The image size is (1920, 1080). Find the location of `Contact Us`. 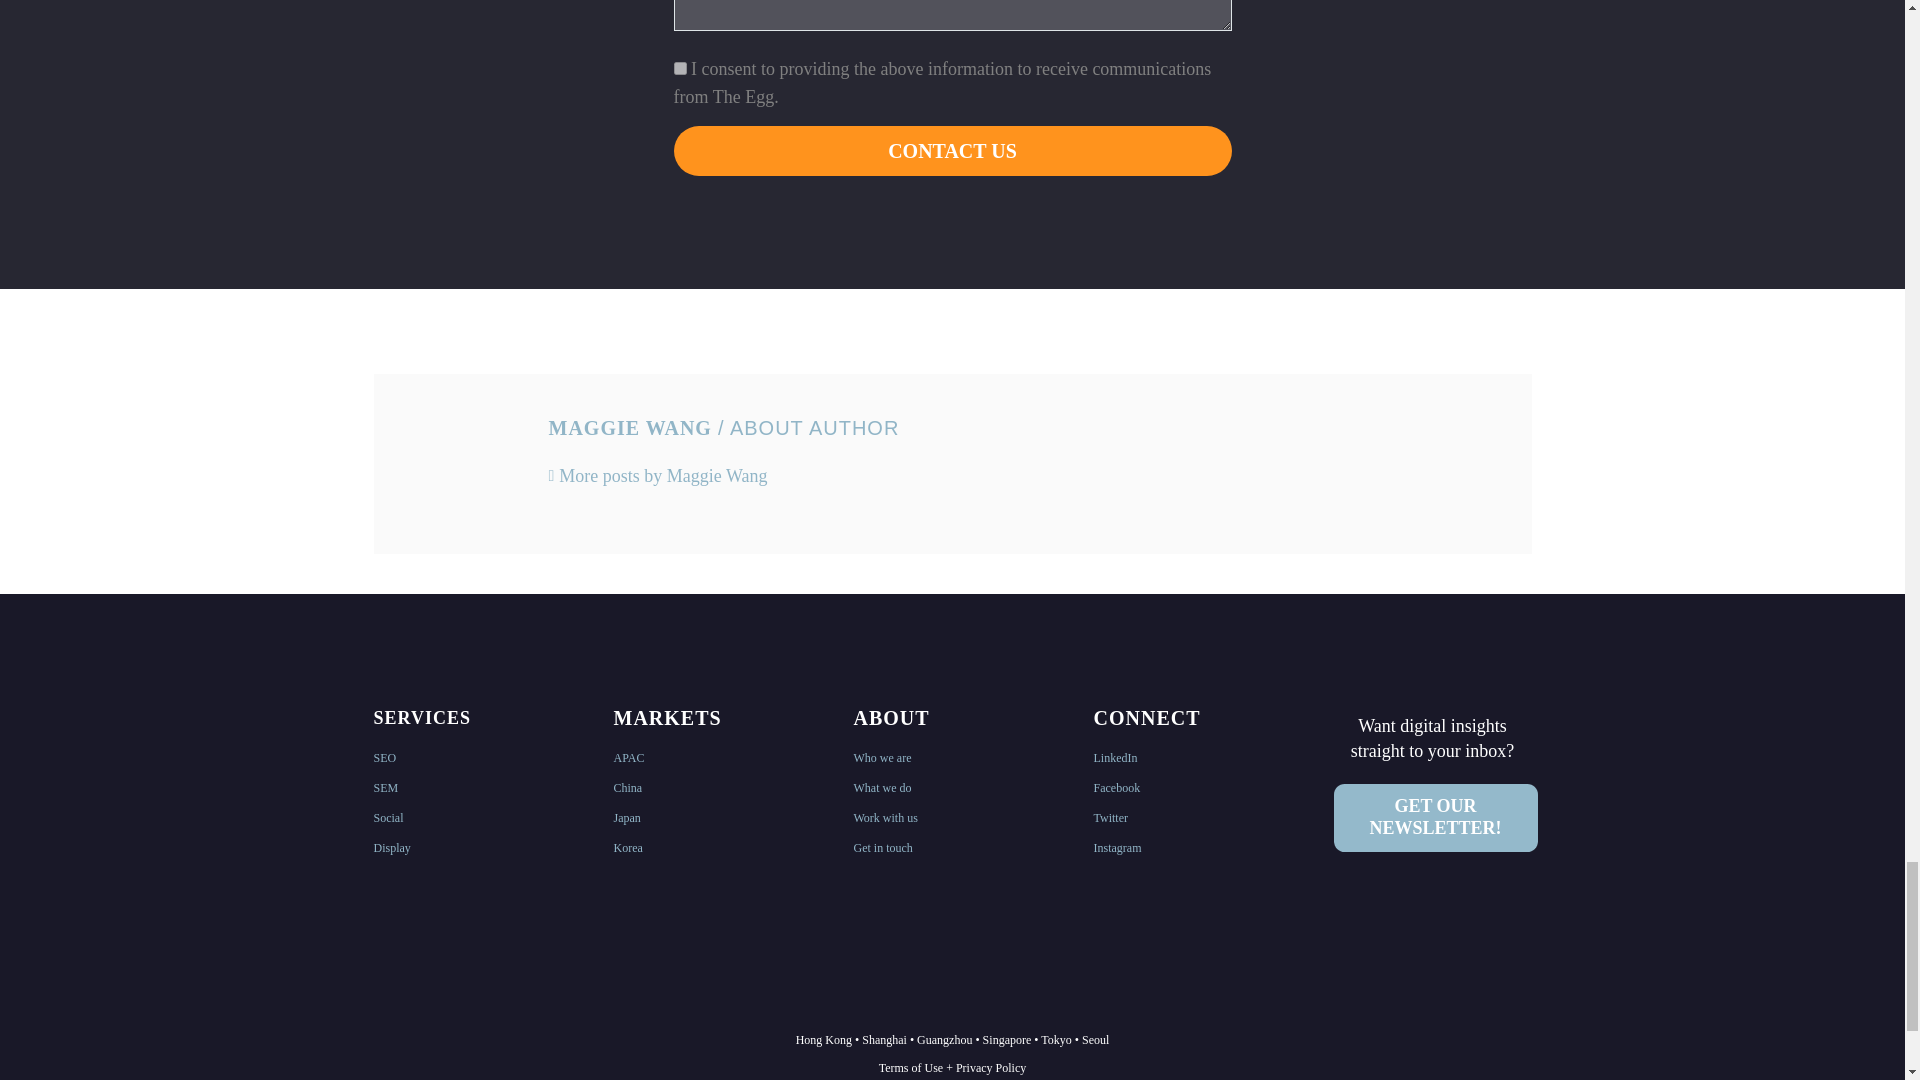

Contact Us is located at coordinates (952, 151).